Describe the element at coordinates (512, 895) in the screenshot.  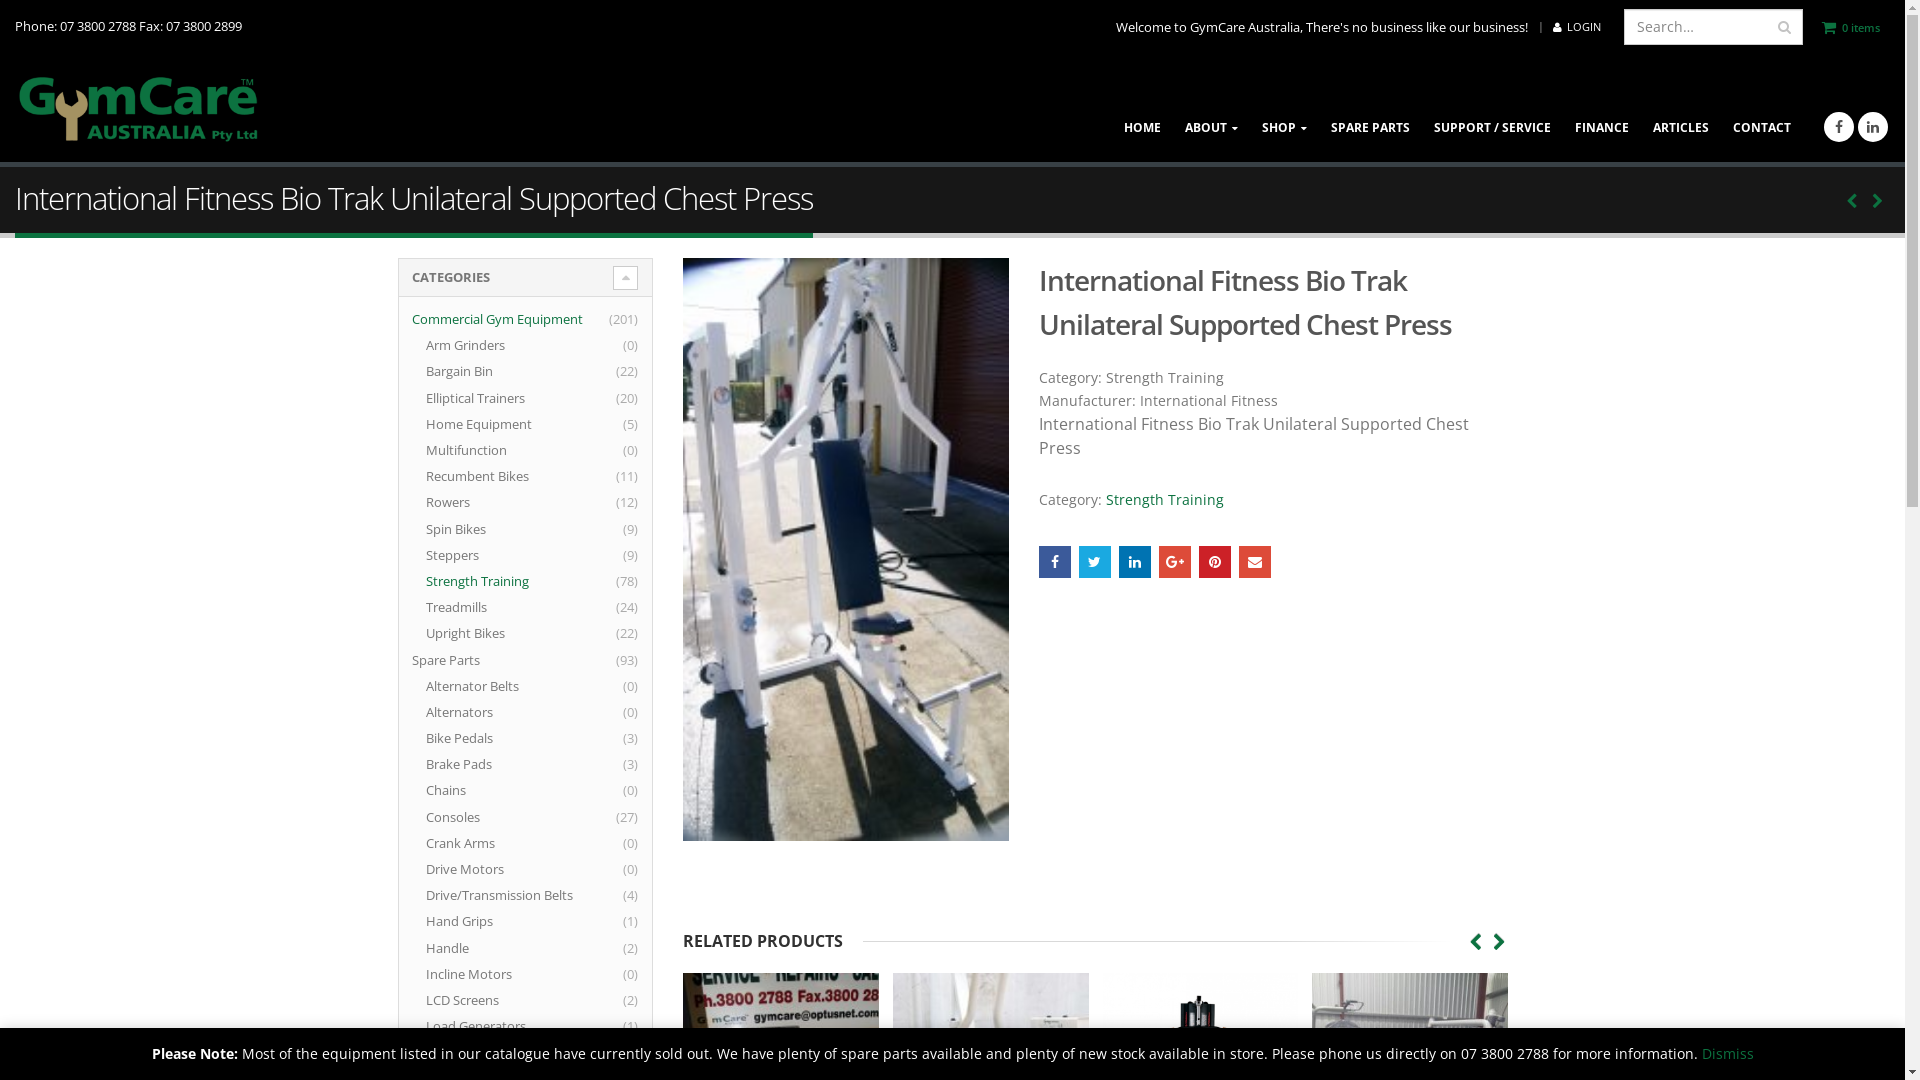
I see `Drive/Transmission Belts` at that location.